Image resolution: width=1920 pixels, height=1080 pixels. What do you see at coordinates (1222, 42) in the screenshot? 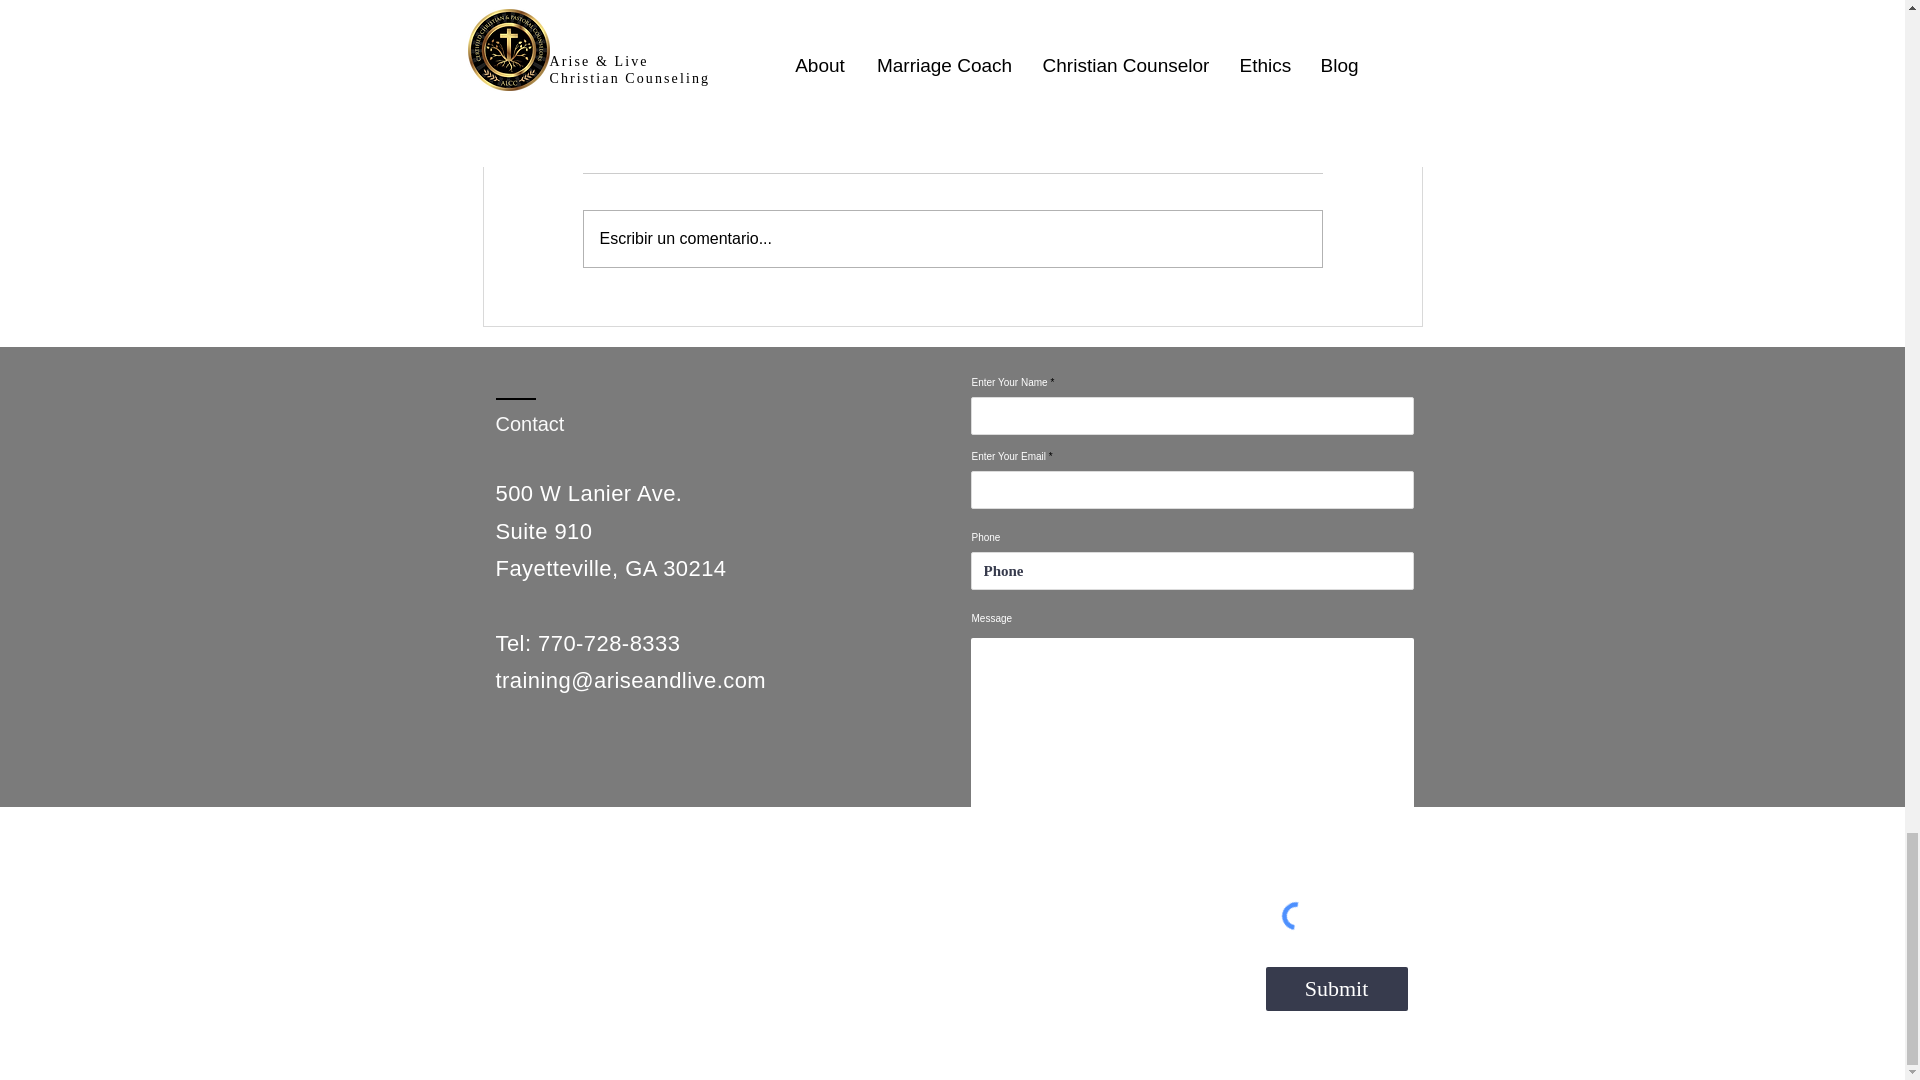
I see `0` at bounding box center [1222, 42].